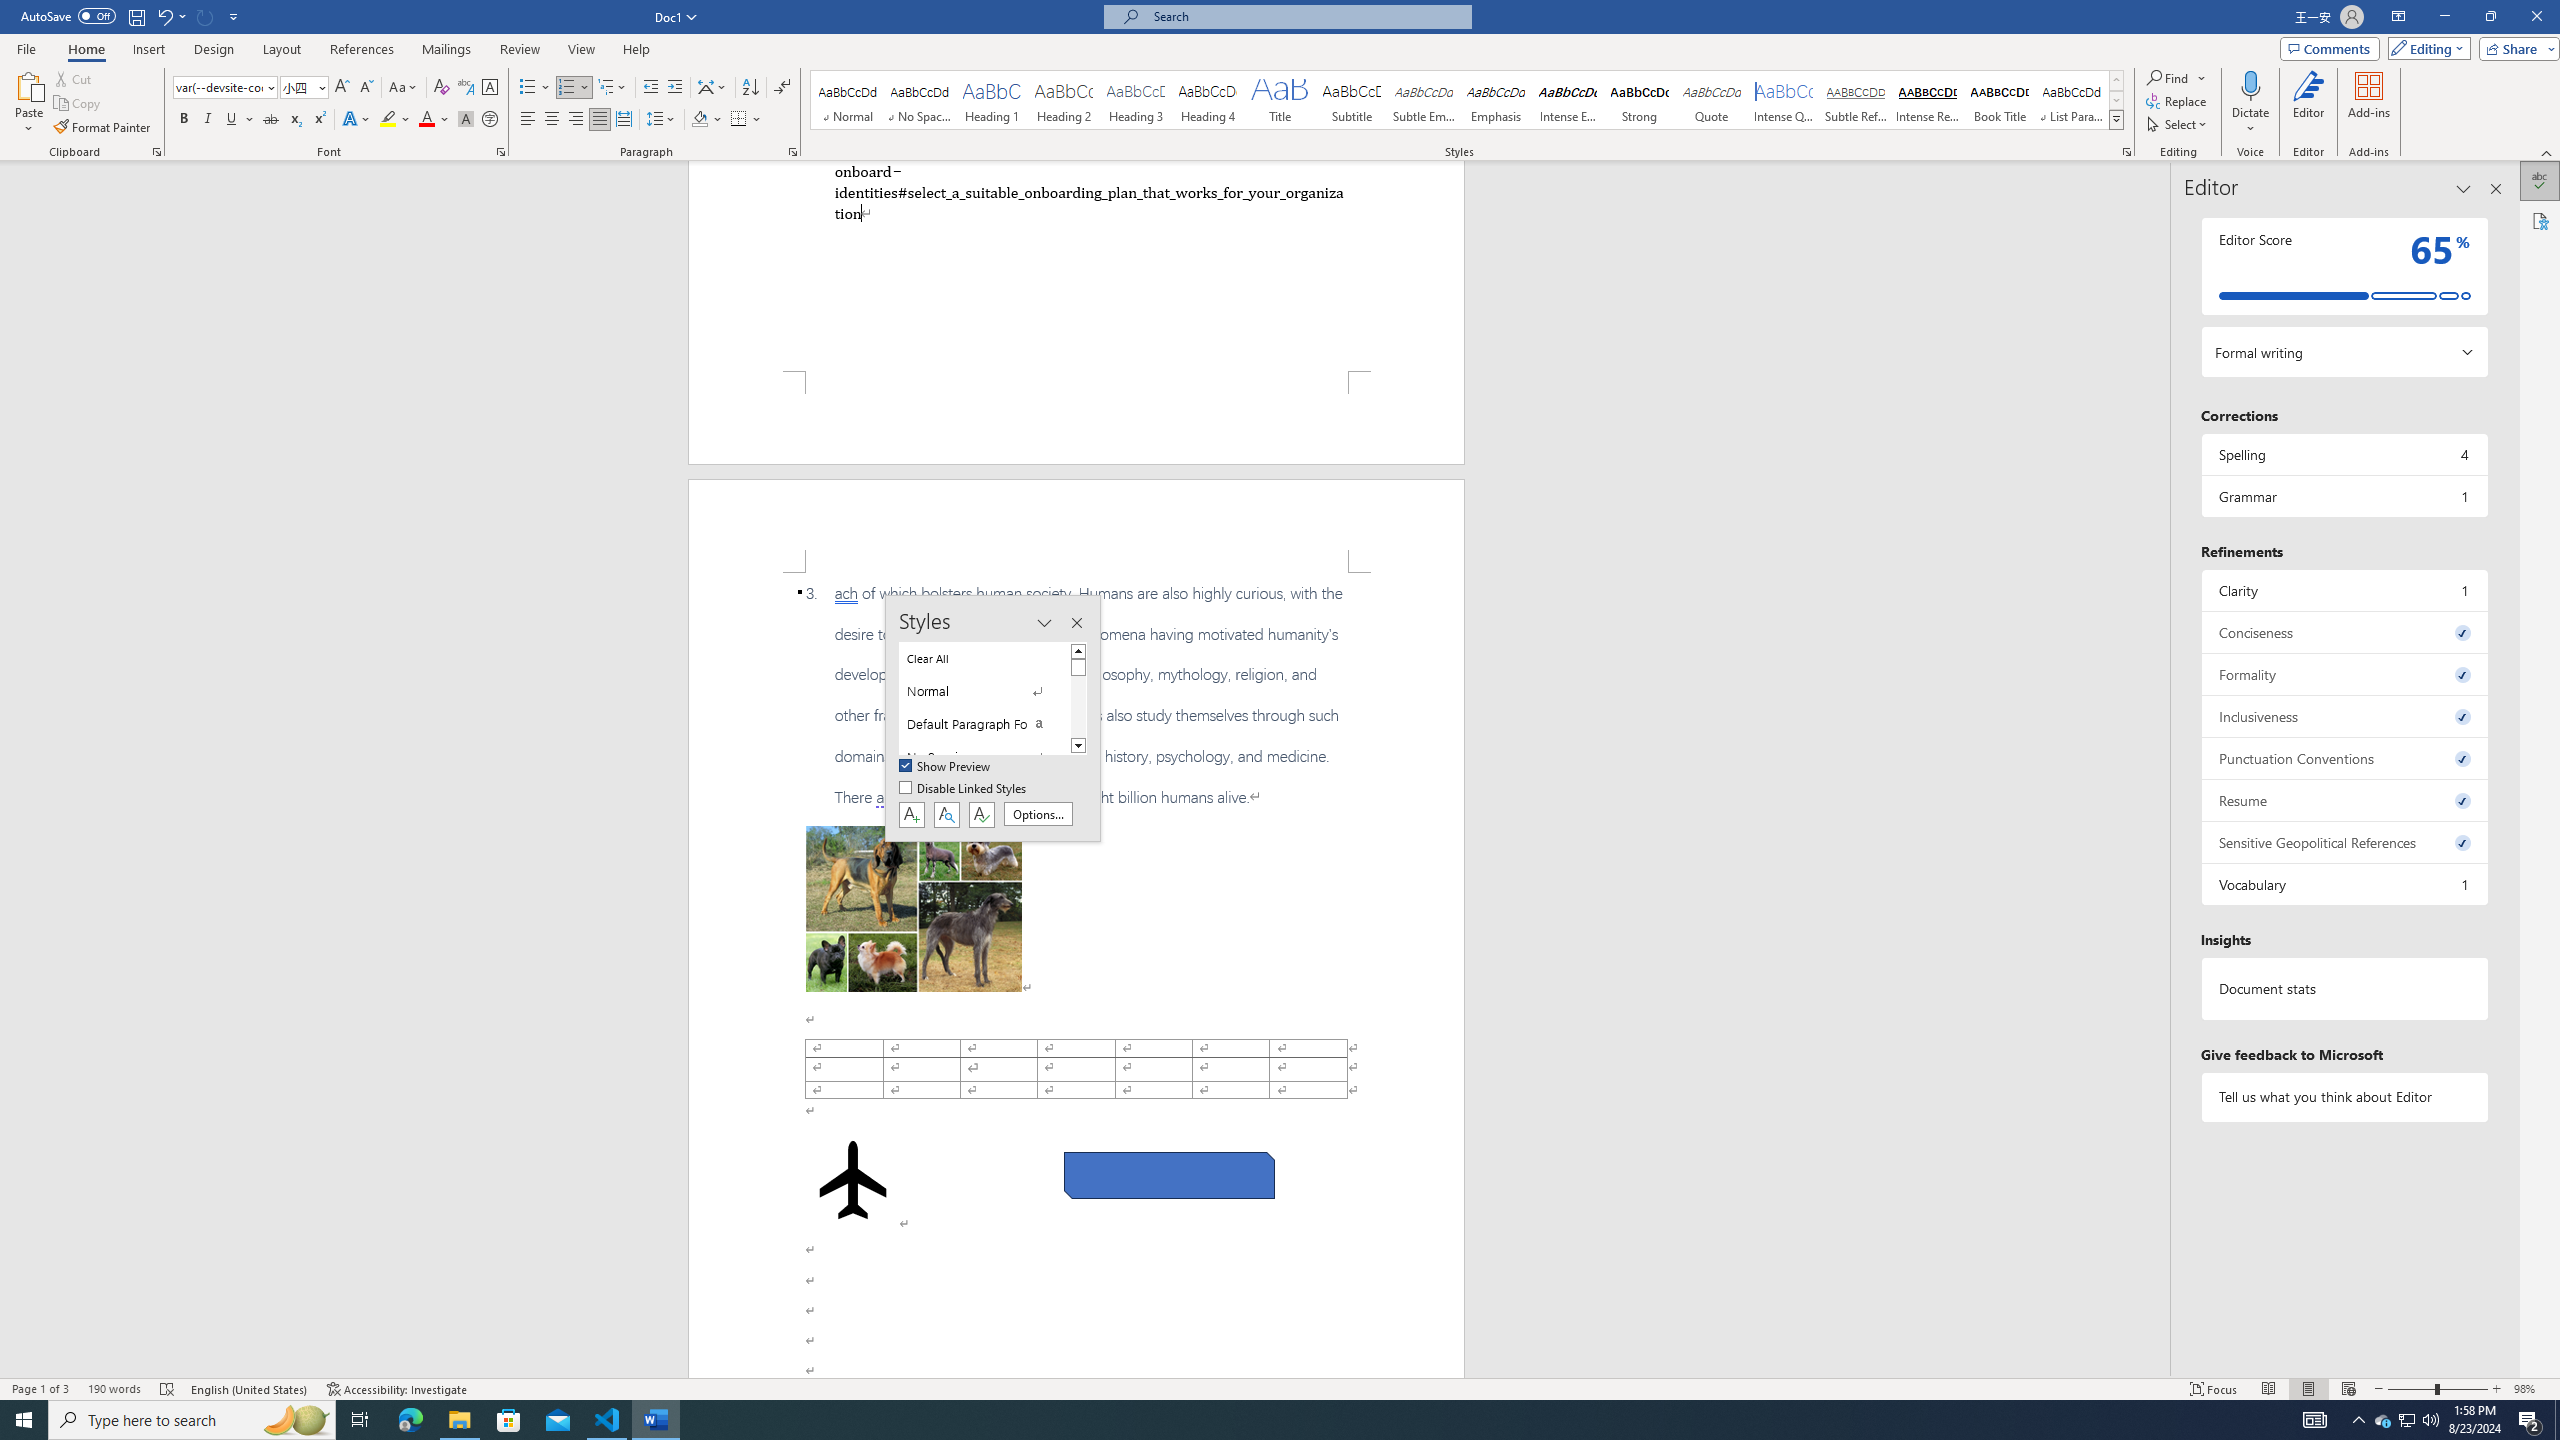 The height and width of the screenshot is (1440, 2560). I want to click on Subtitle, so click(1351, 100).